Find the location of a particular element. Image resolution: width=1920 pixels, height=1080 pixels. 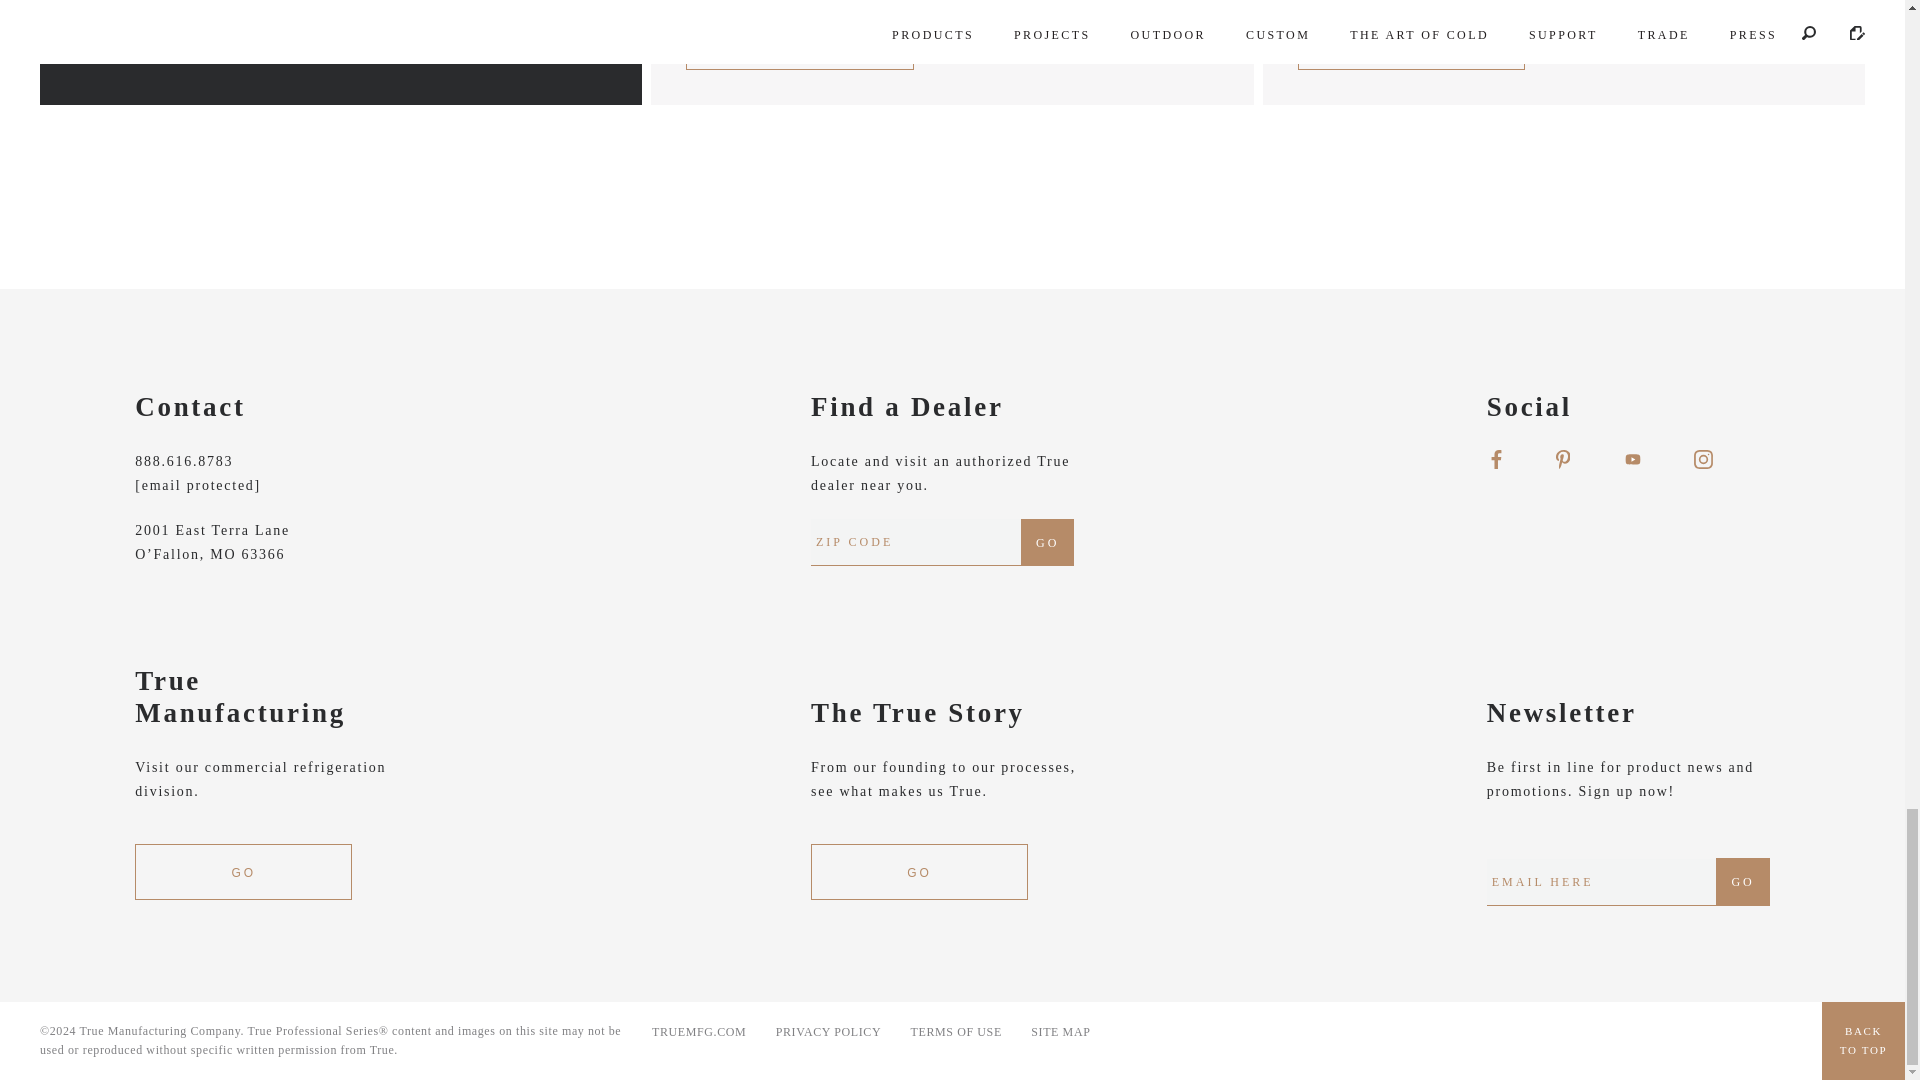

pinterest-icon is located at coordinates (1562, 459).